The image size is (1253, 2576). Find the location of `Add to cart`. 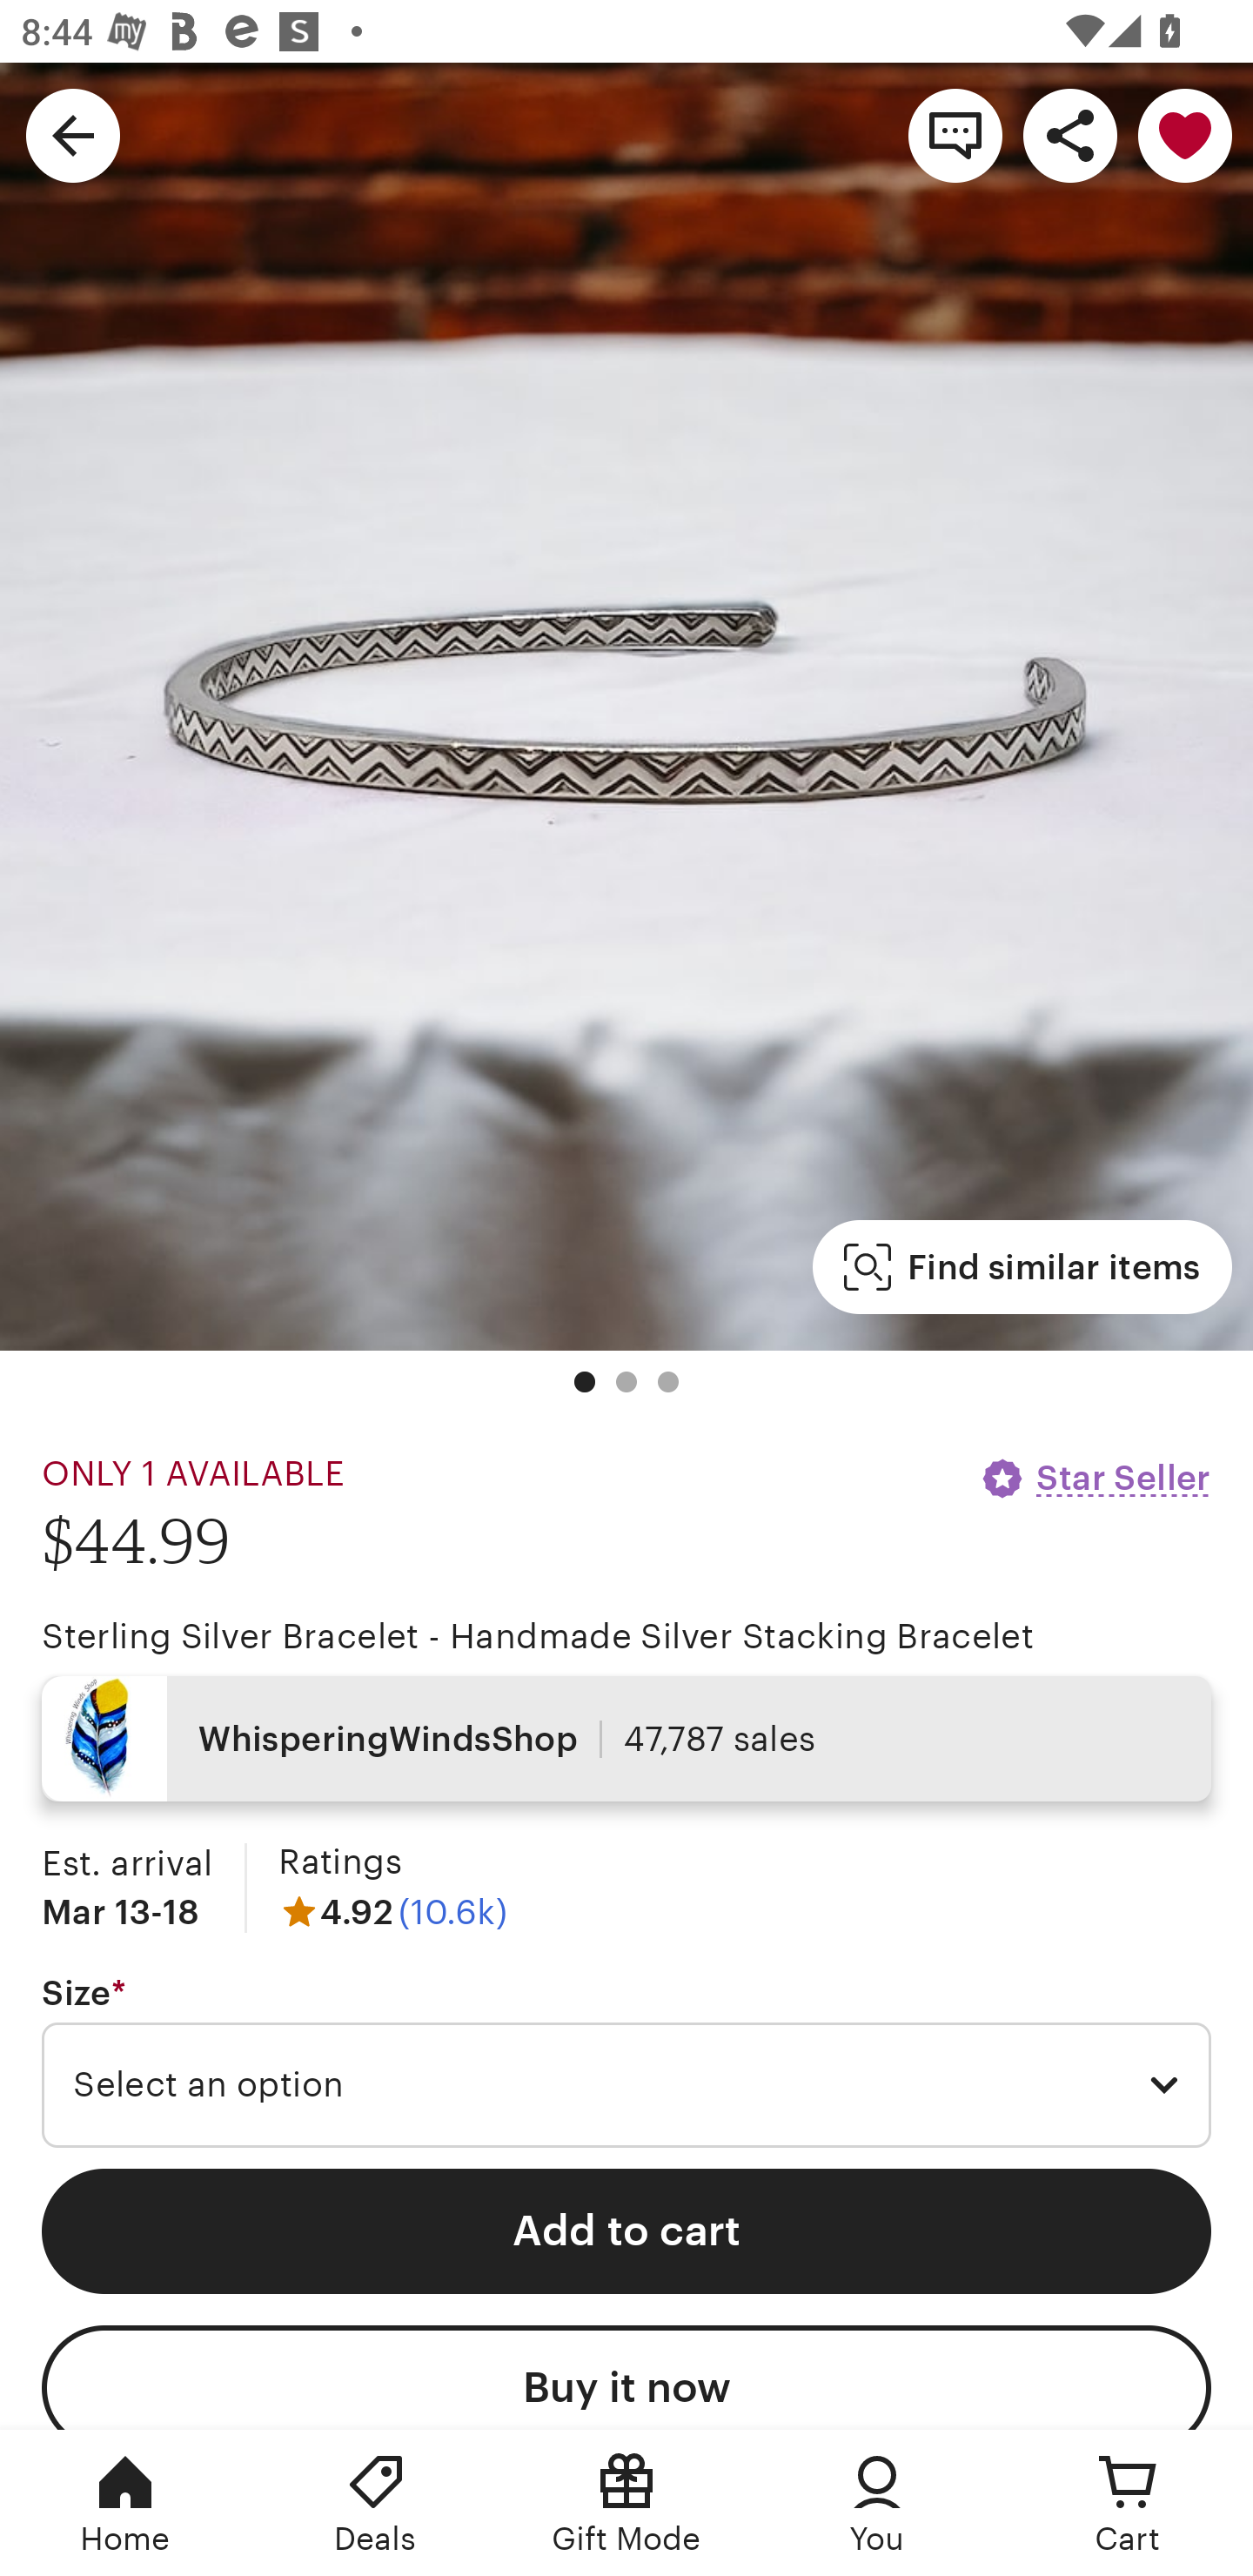

Add to cart is located at coordinates (626, 2231).